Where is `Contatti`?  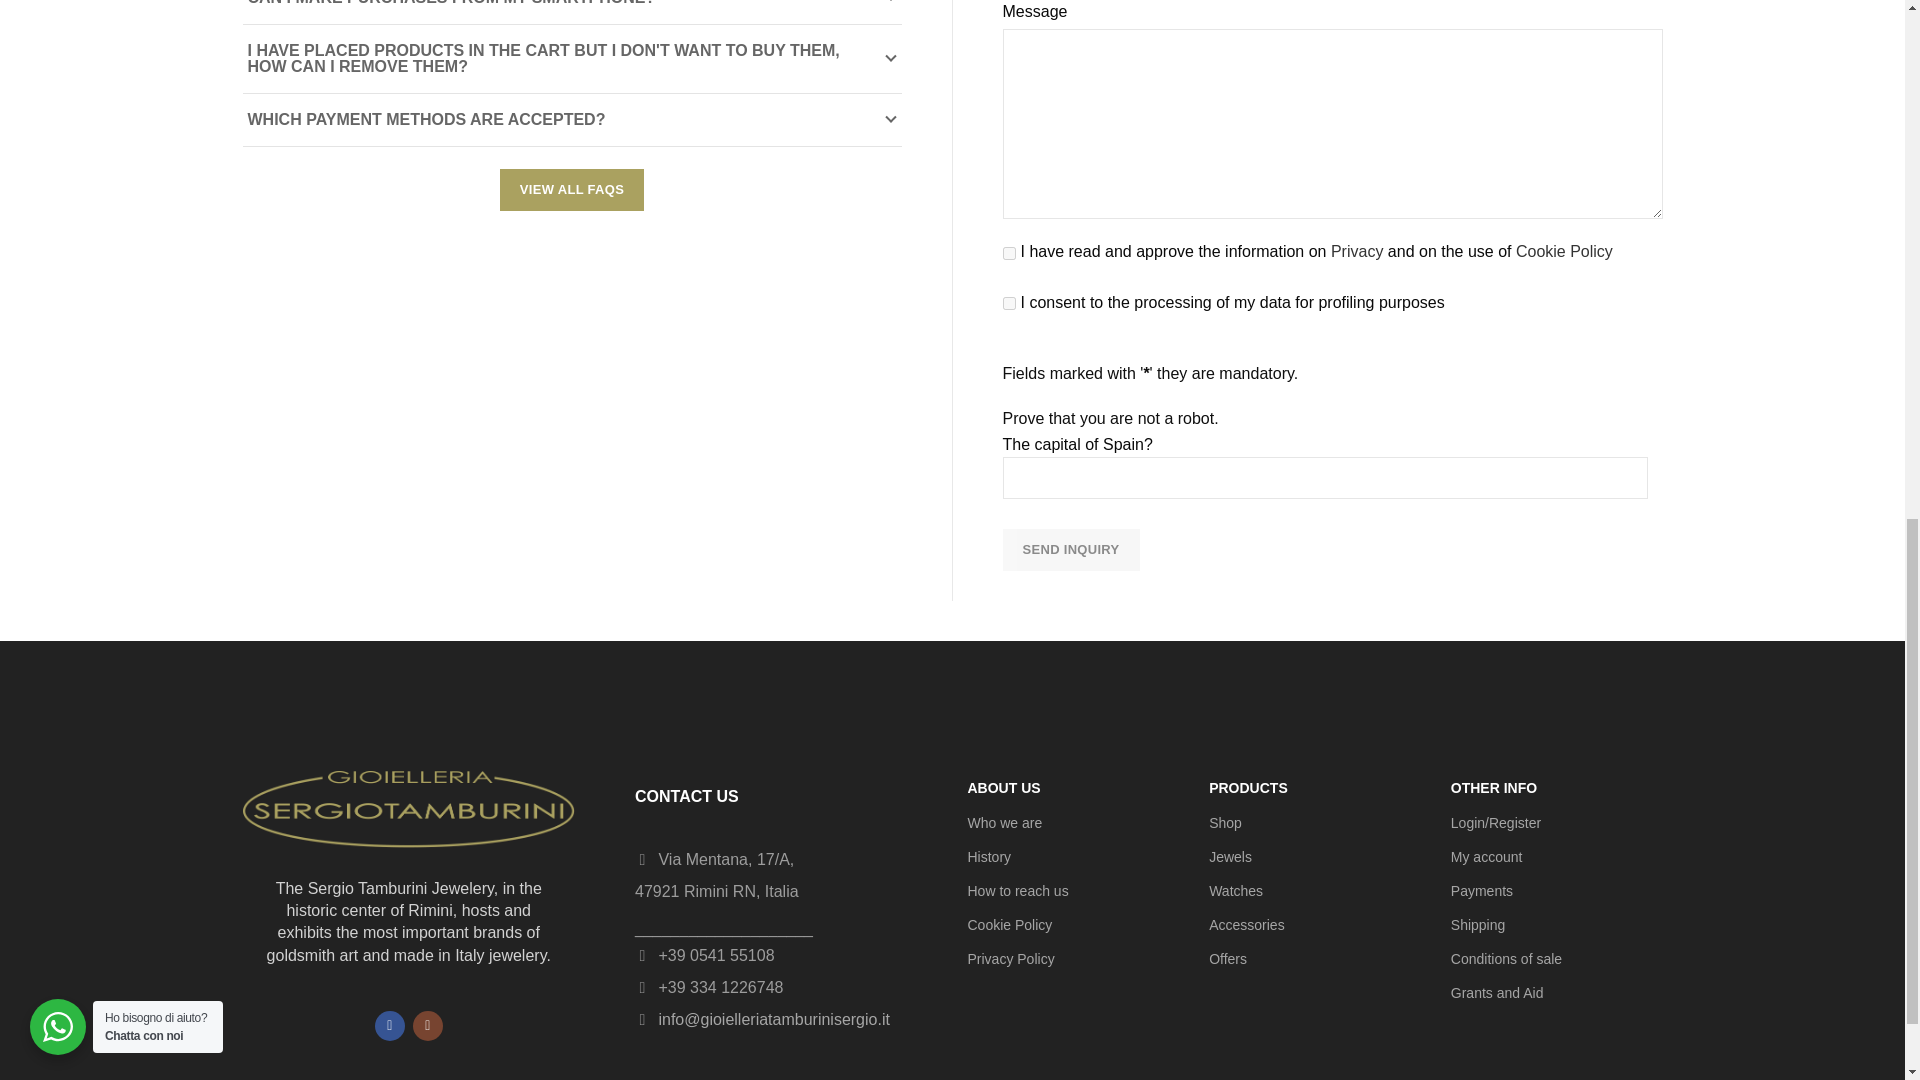
Contatti is located at coordinates (1074, 890).